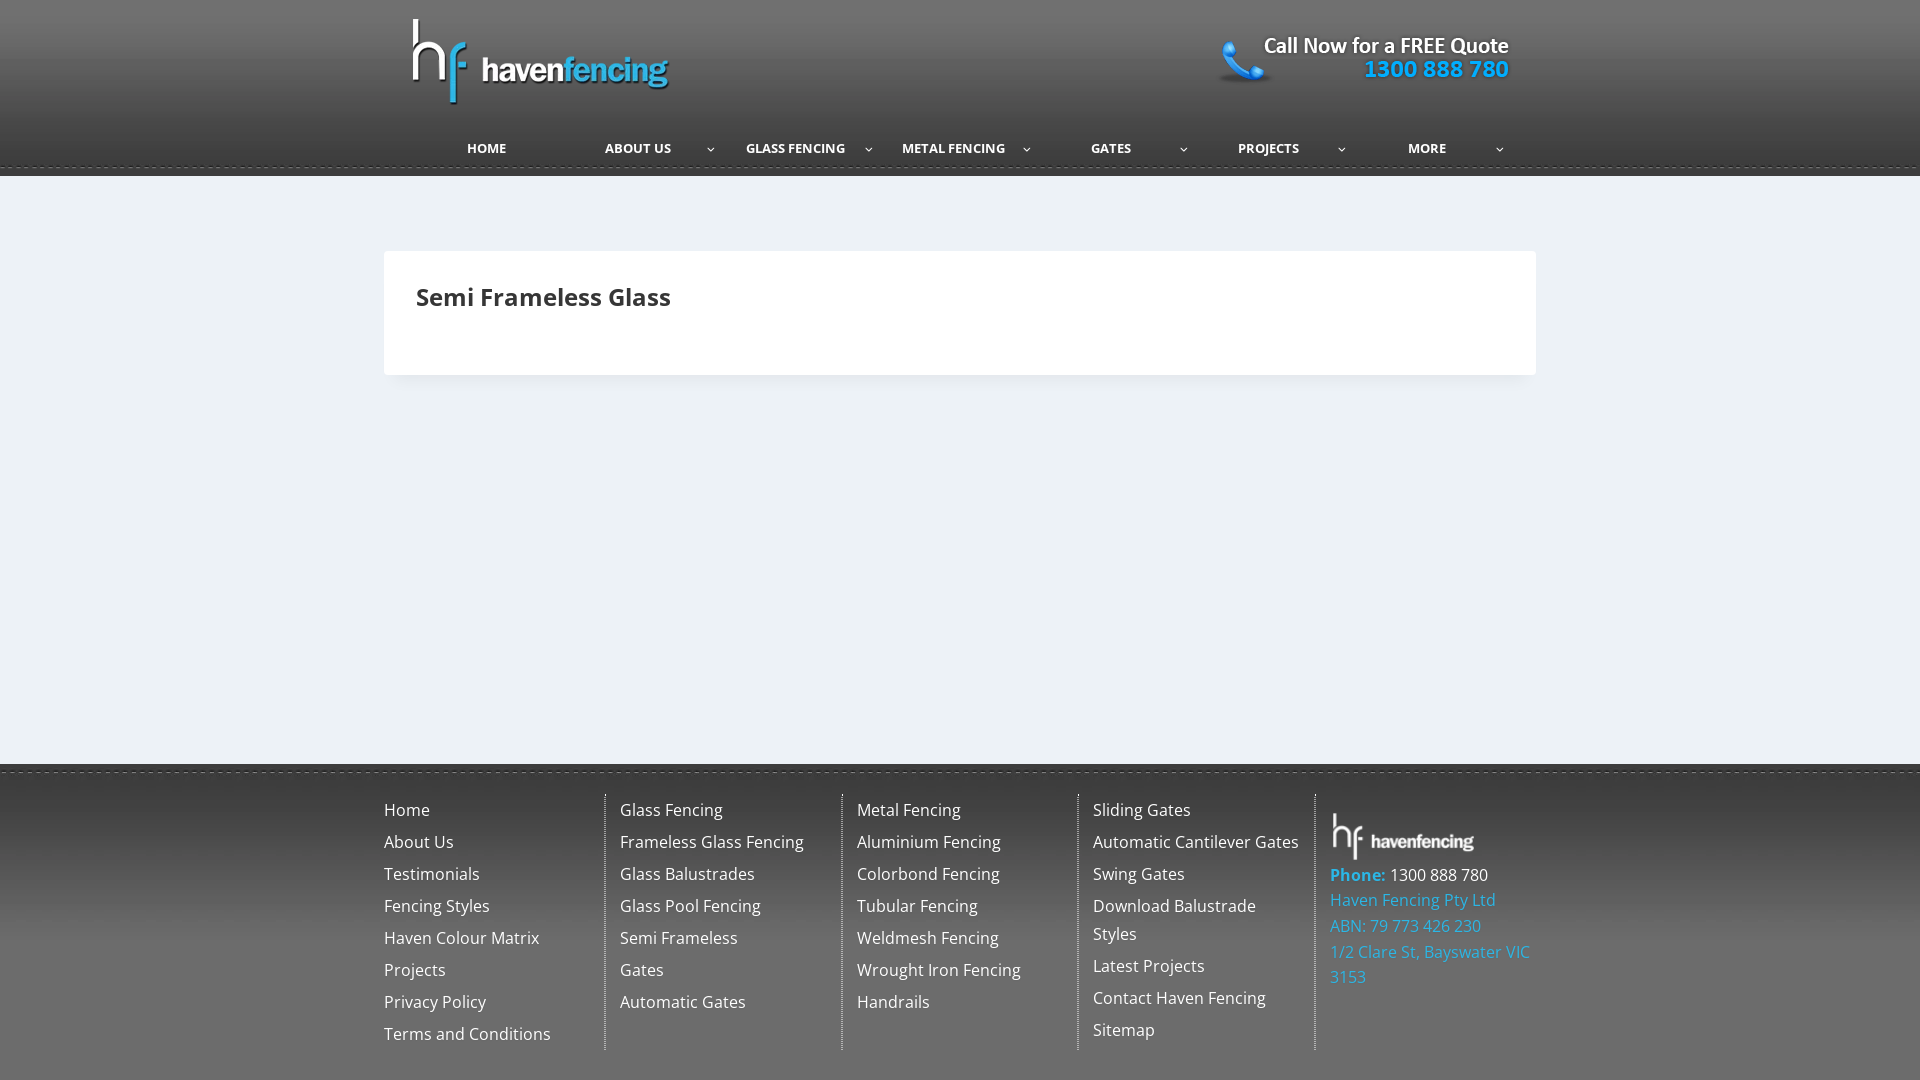 This screenshot has width=1920, height=1080. I want to click on Handrails, so click(960, 1002).